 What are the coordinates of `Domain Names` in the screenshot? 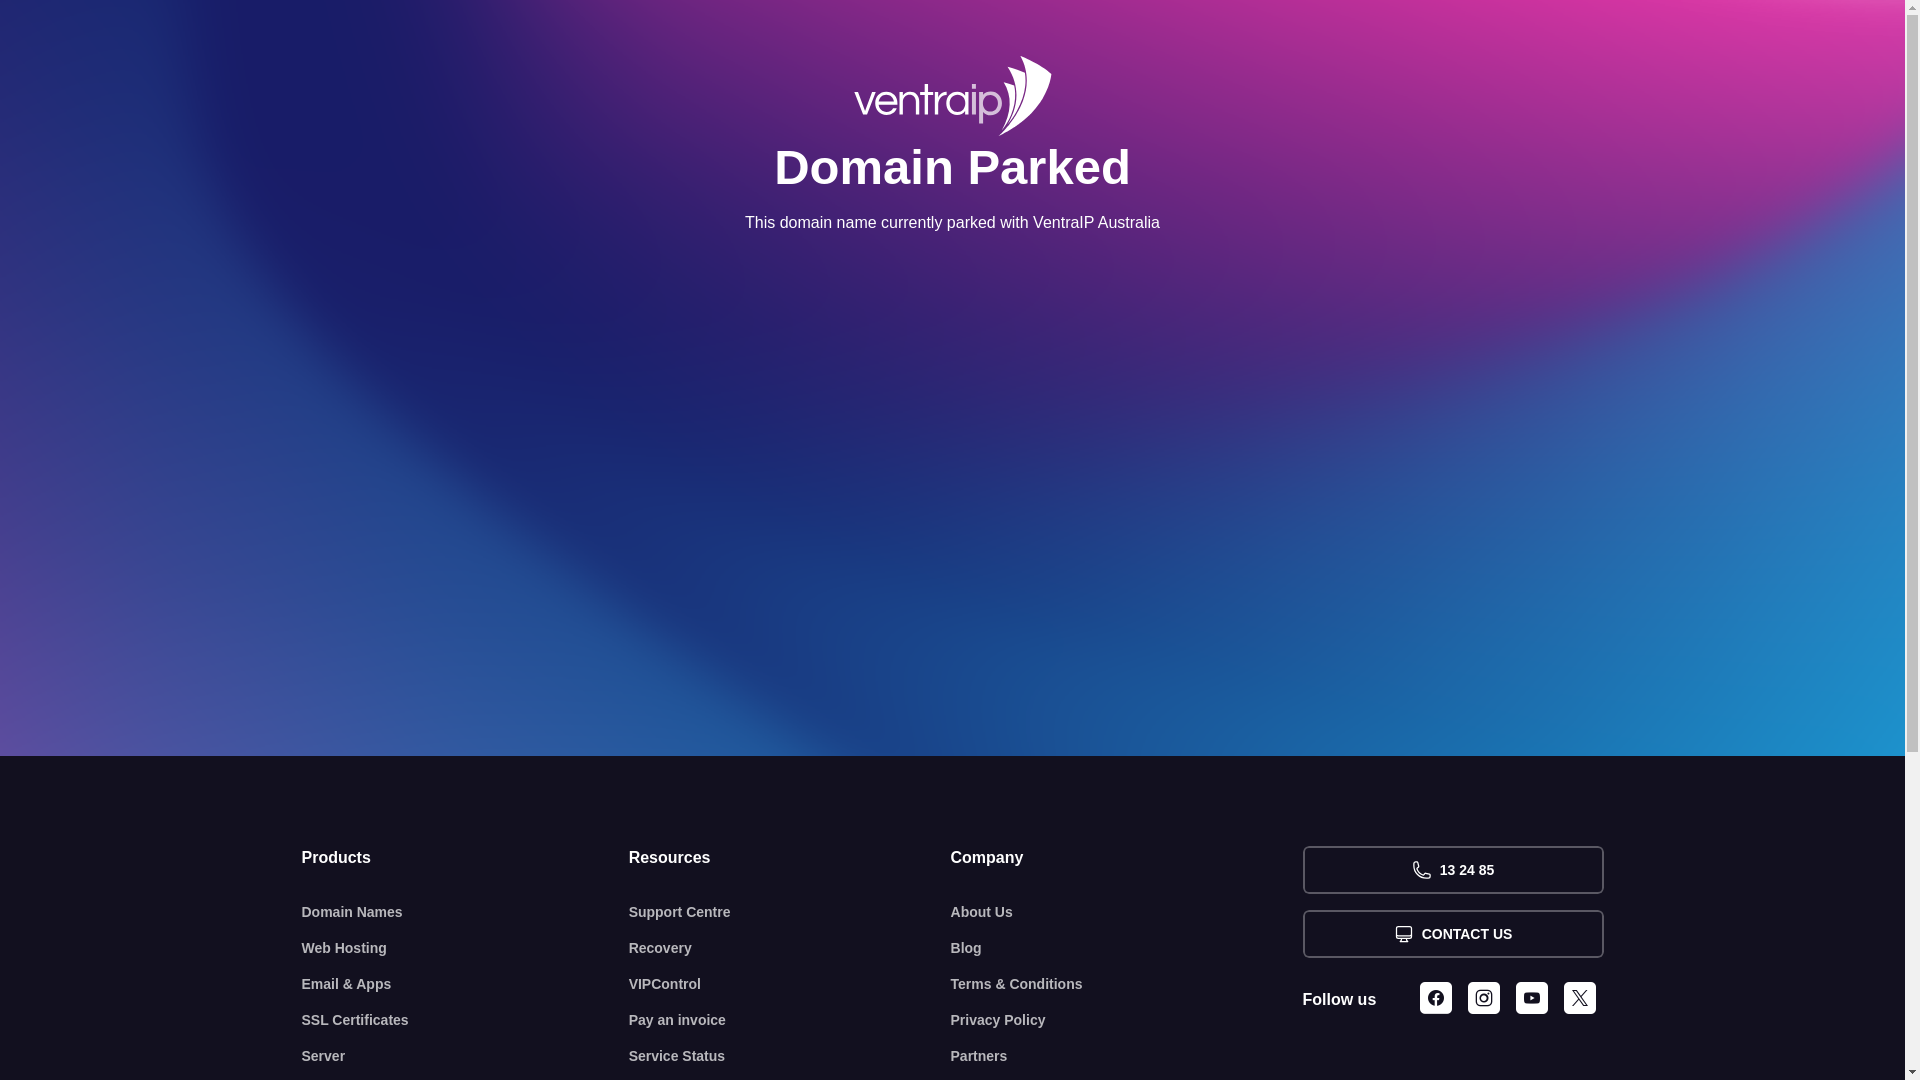 It's located at (466, 912).